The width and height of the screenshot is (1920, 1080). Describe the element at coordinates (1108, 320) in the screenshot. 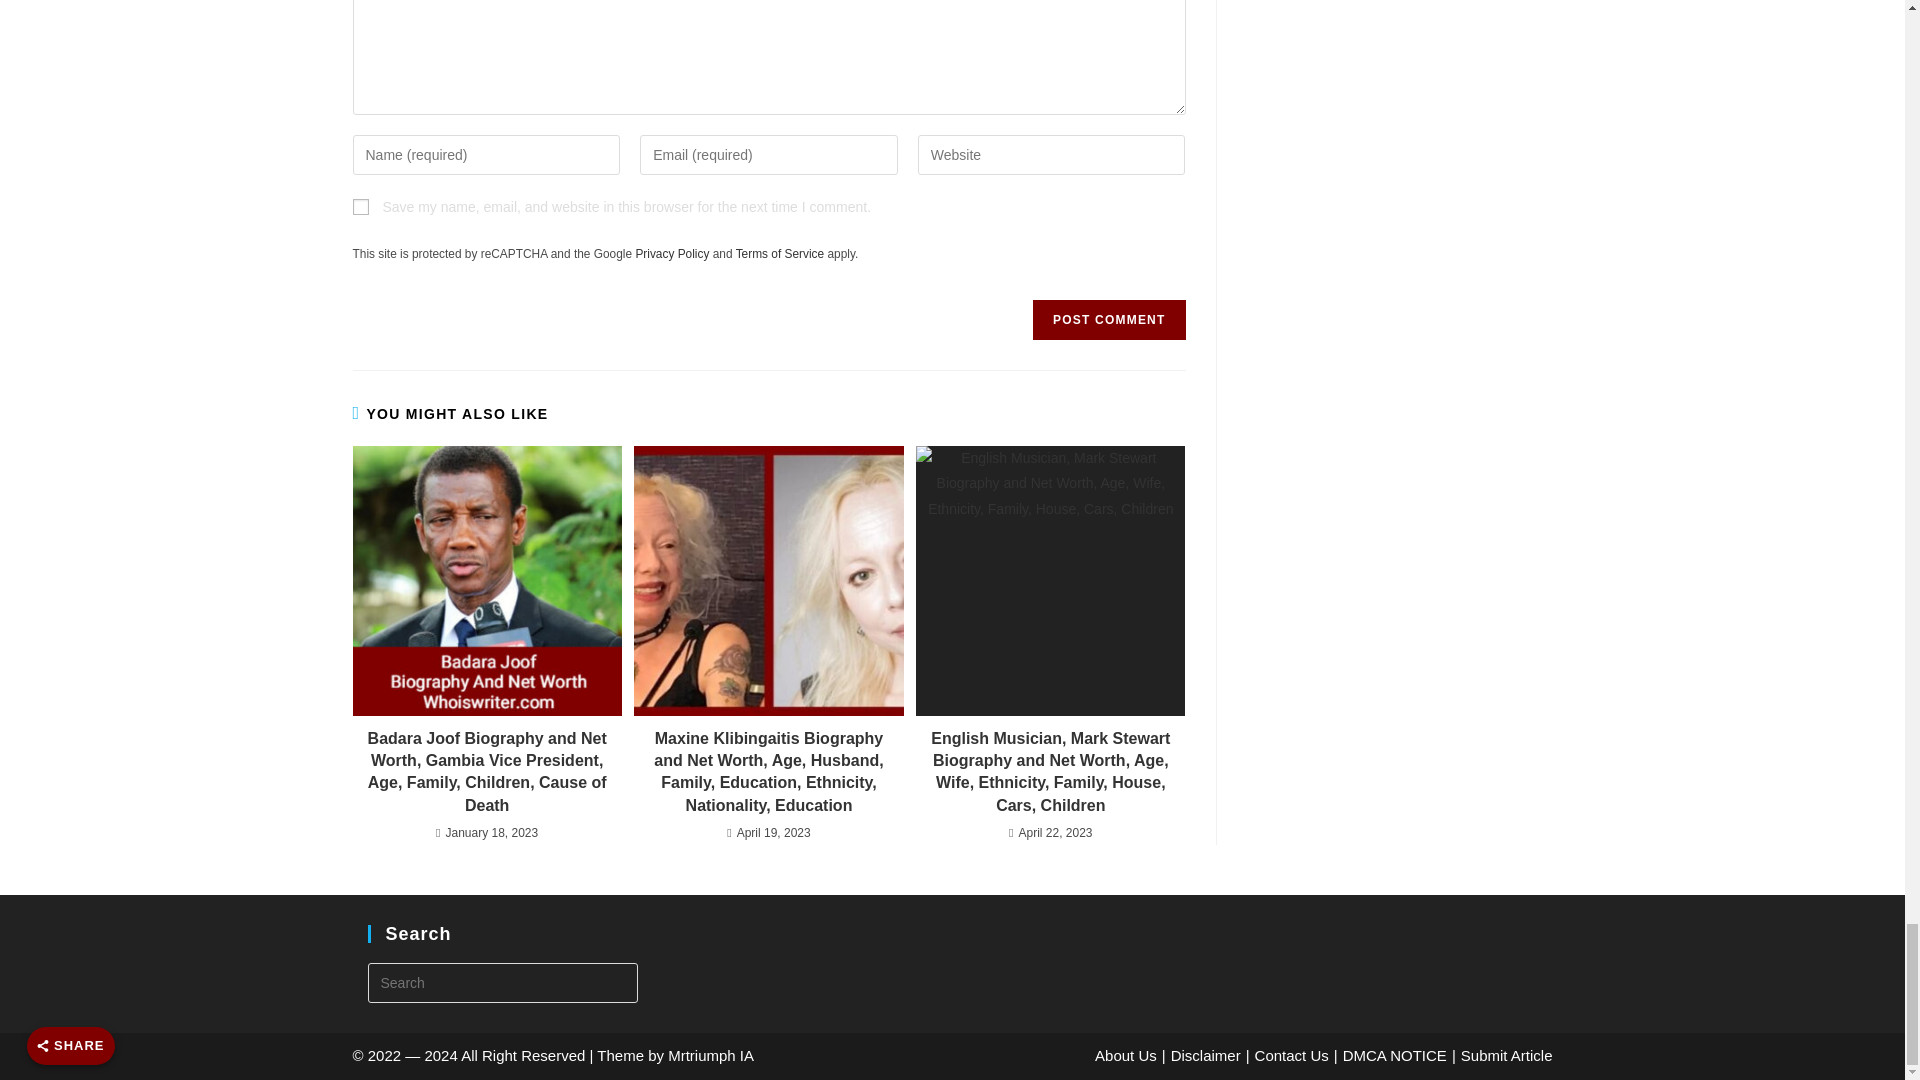

I see `Post Comment` at that location.